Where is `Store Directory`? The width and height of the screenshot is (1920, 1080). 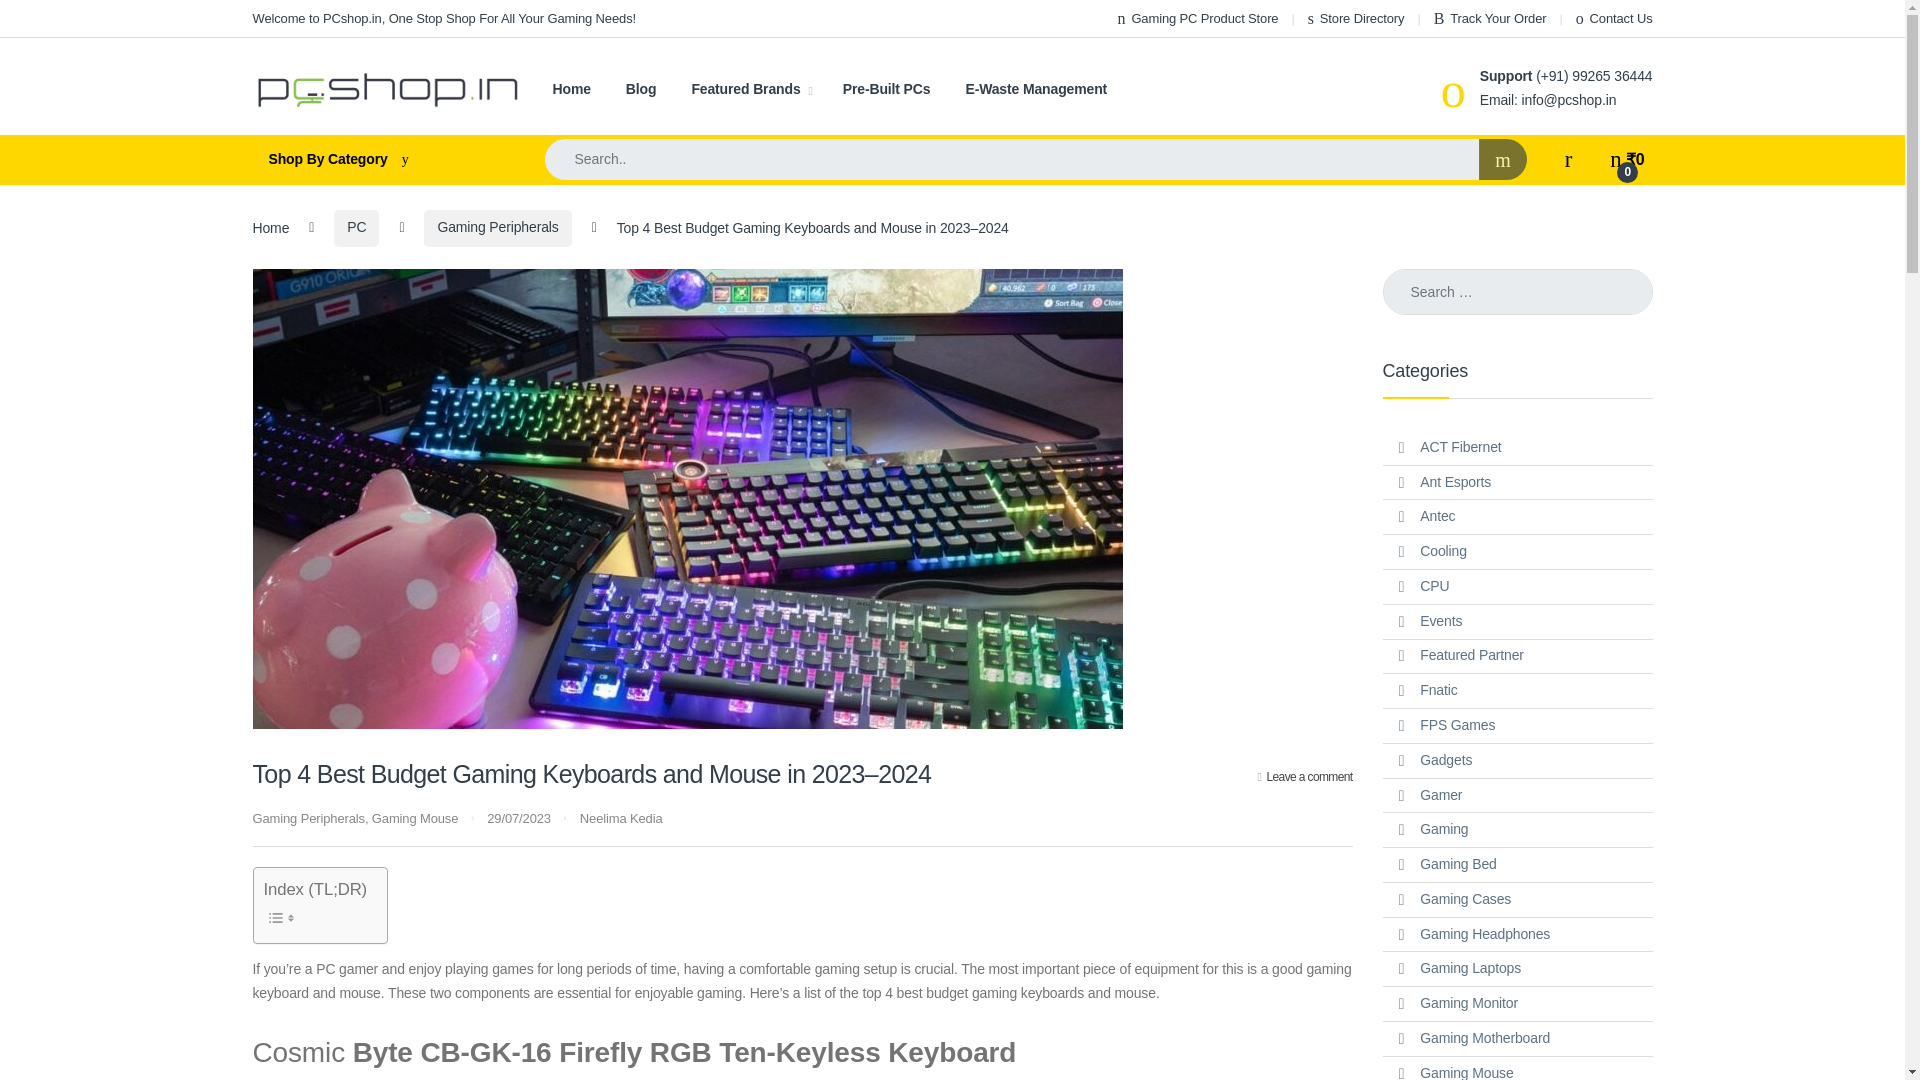 Store Directory is located at coordinates (1356, 18).